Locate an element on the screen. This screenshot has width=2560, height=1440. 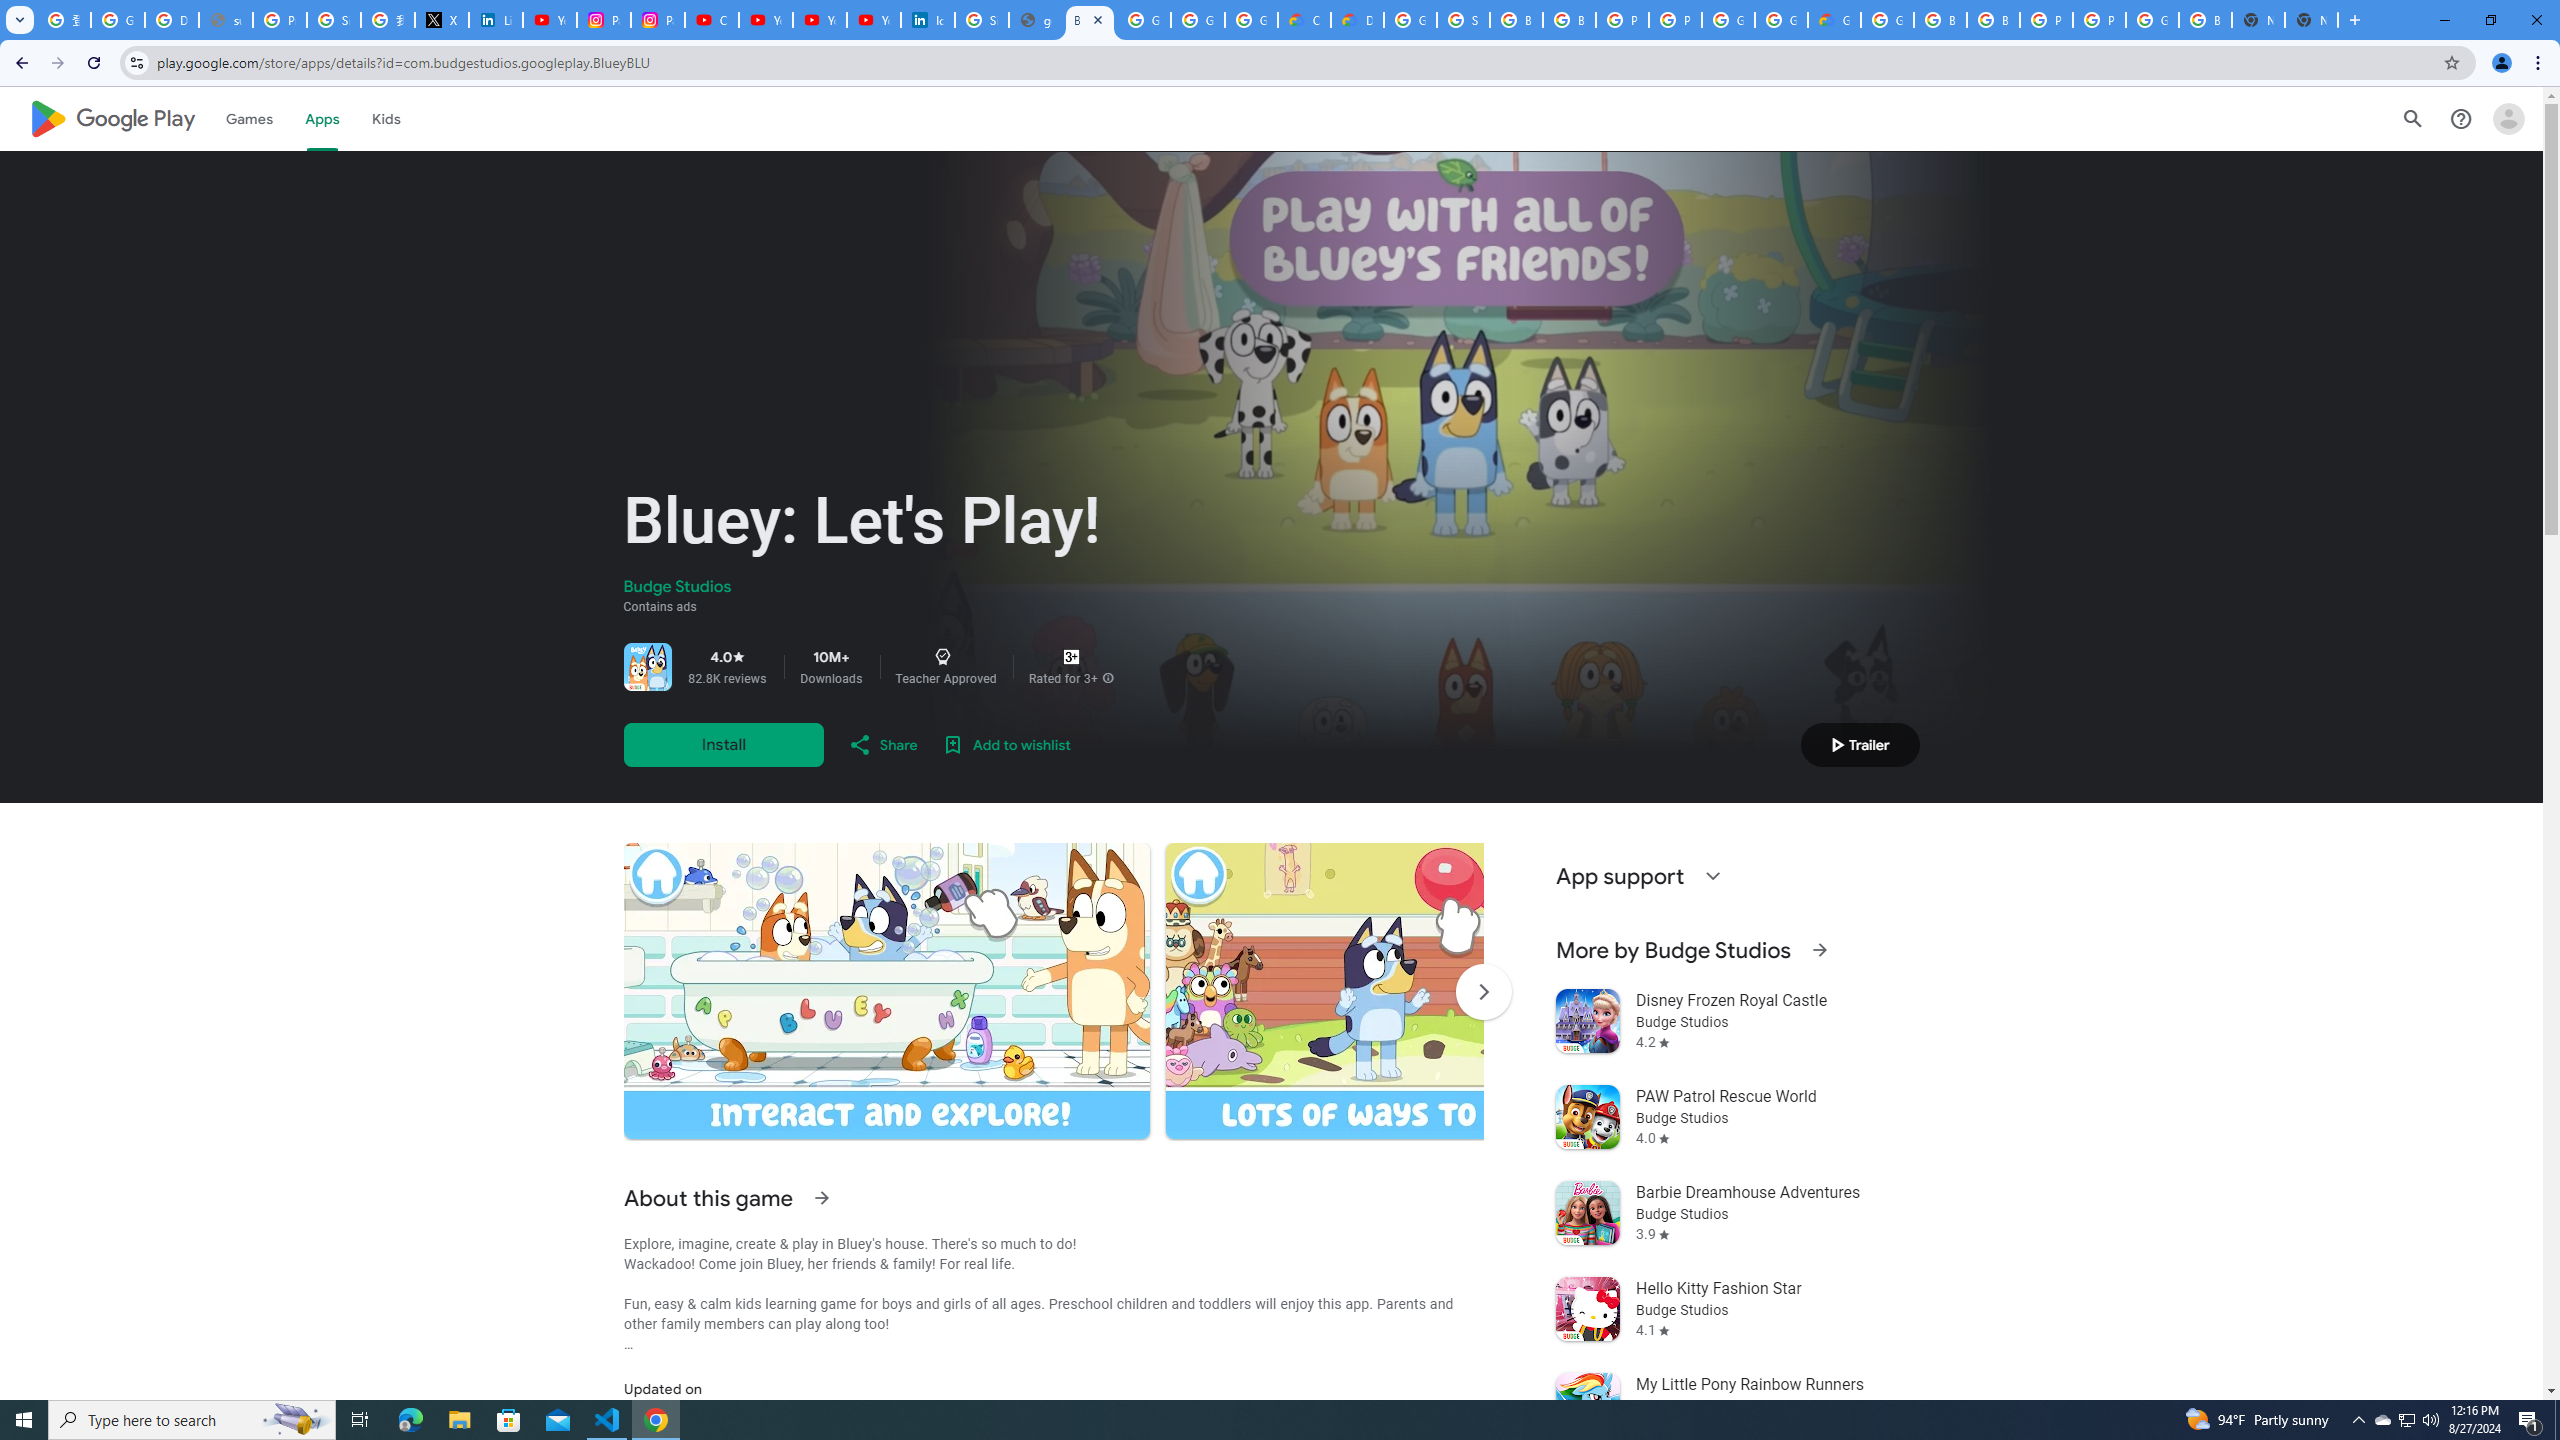
support.google.com - Network error is located at coordinates (225, 20).